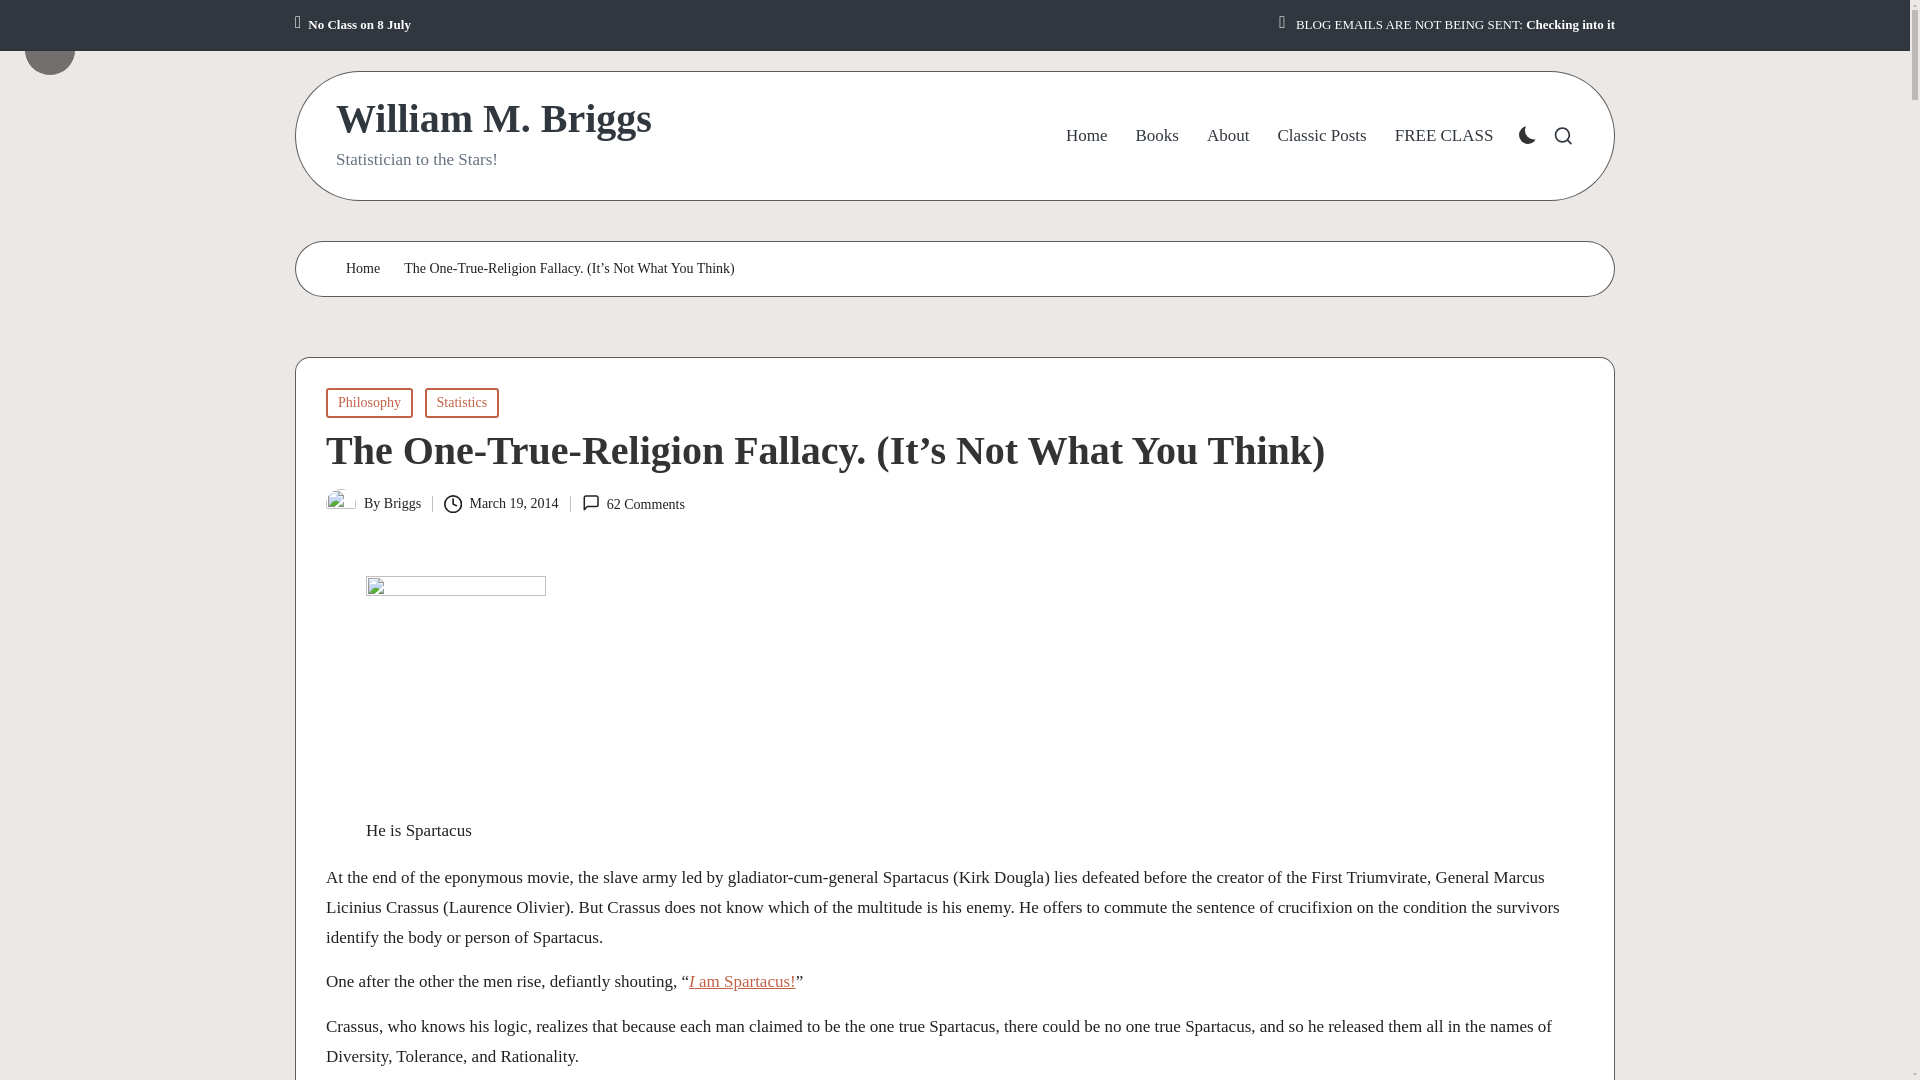 Image resolution: width=1920 pixels, height=1080 pixels. What do you see at coordinates (633, 504) in the screenshot?
I see `62 Comments` at bounding box center [633, 504].